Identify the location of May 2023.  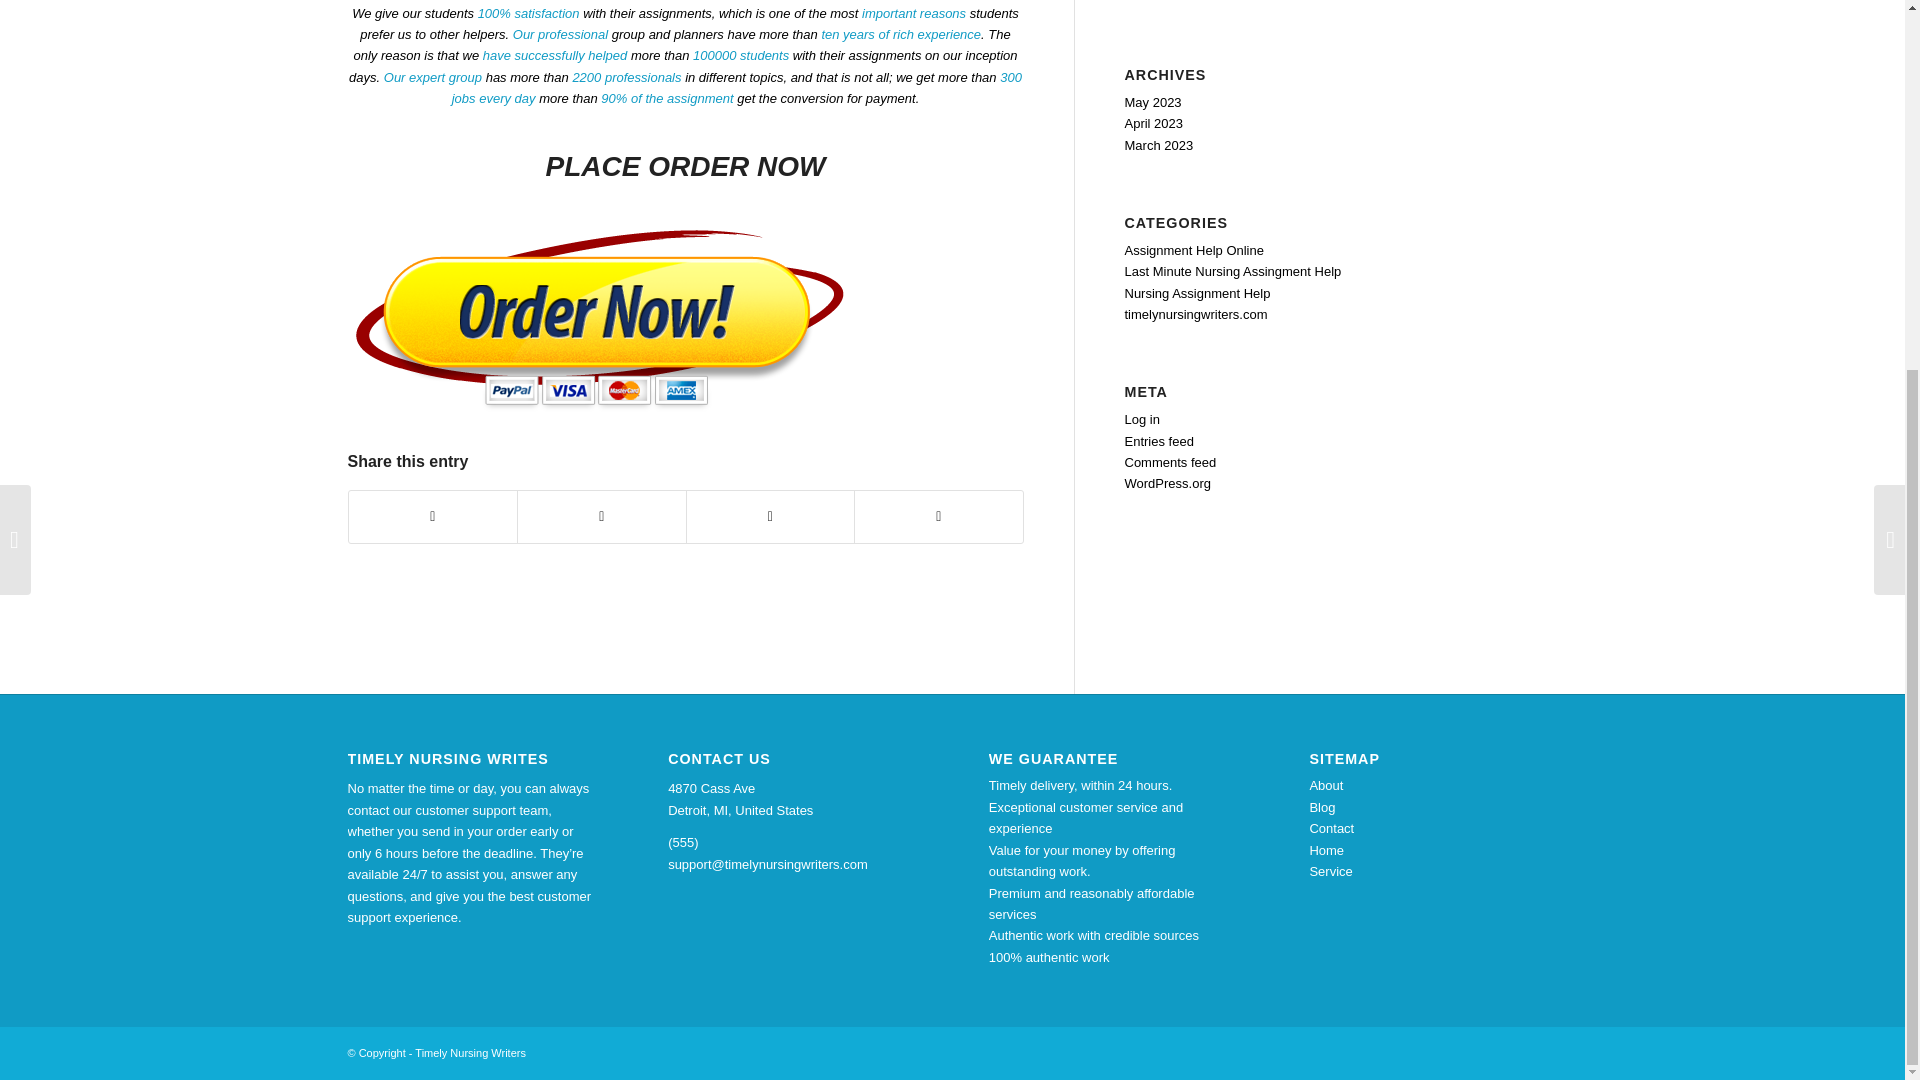
(1152, 102).